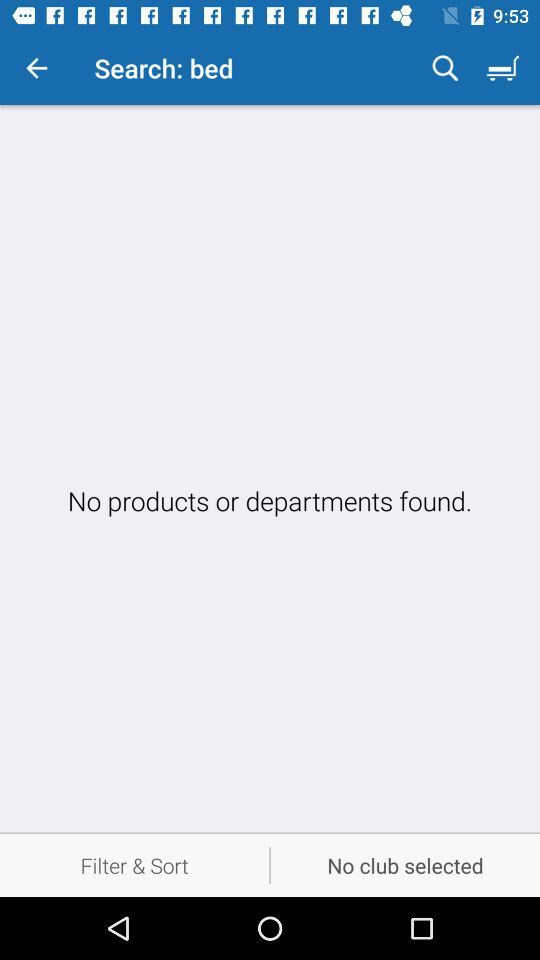 This screenshot has height=960, width=540. I want to click on tap icon to the right of the search: bed icon, so click(445, 68).